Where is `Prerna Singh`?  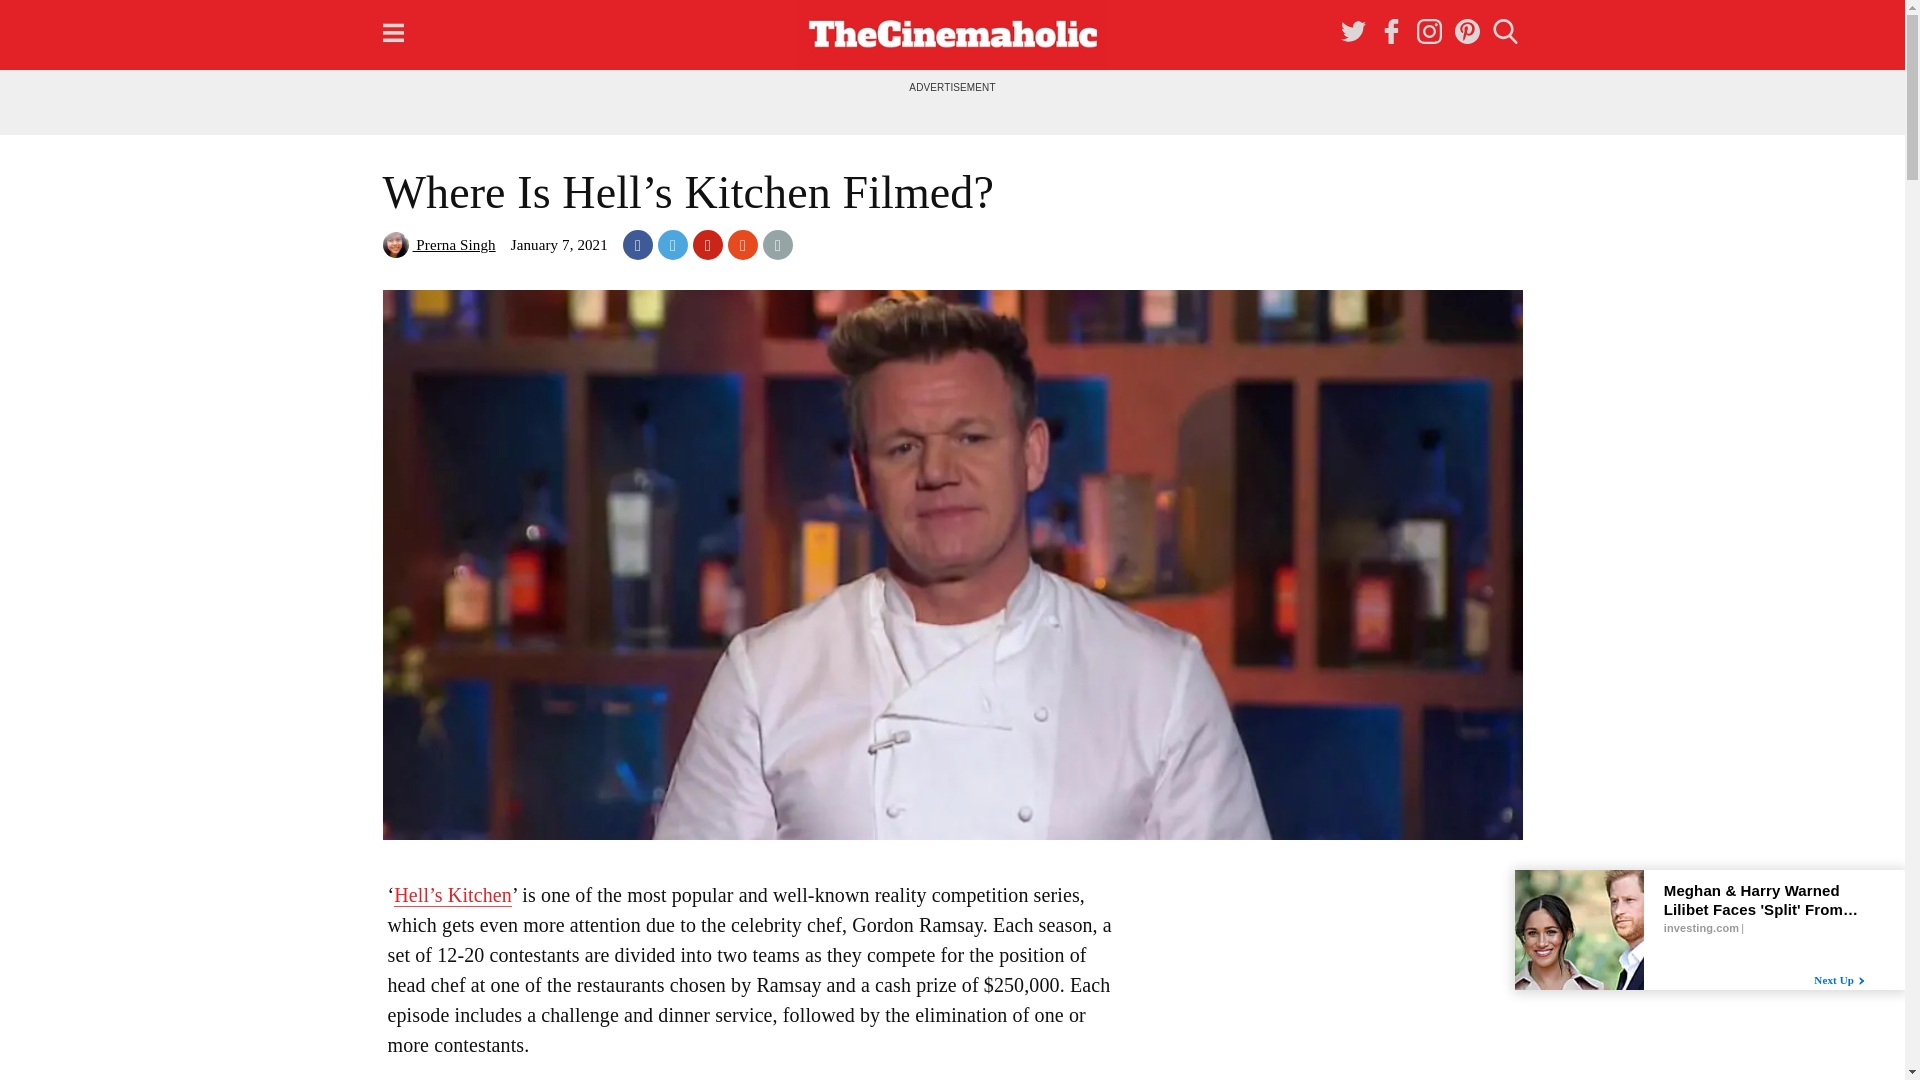
Prerna Singh is located at coordinates (438, 244).